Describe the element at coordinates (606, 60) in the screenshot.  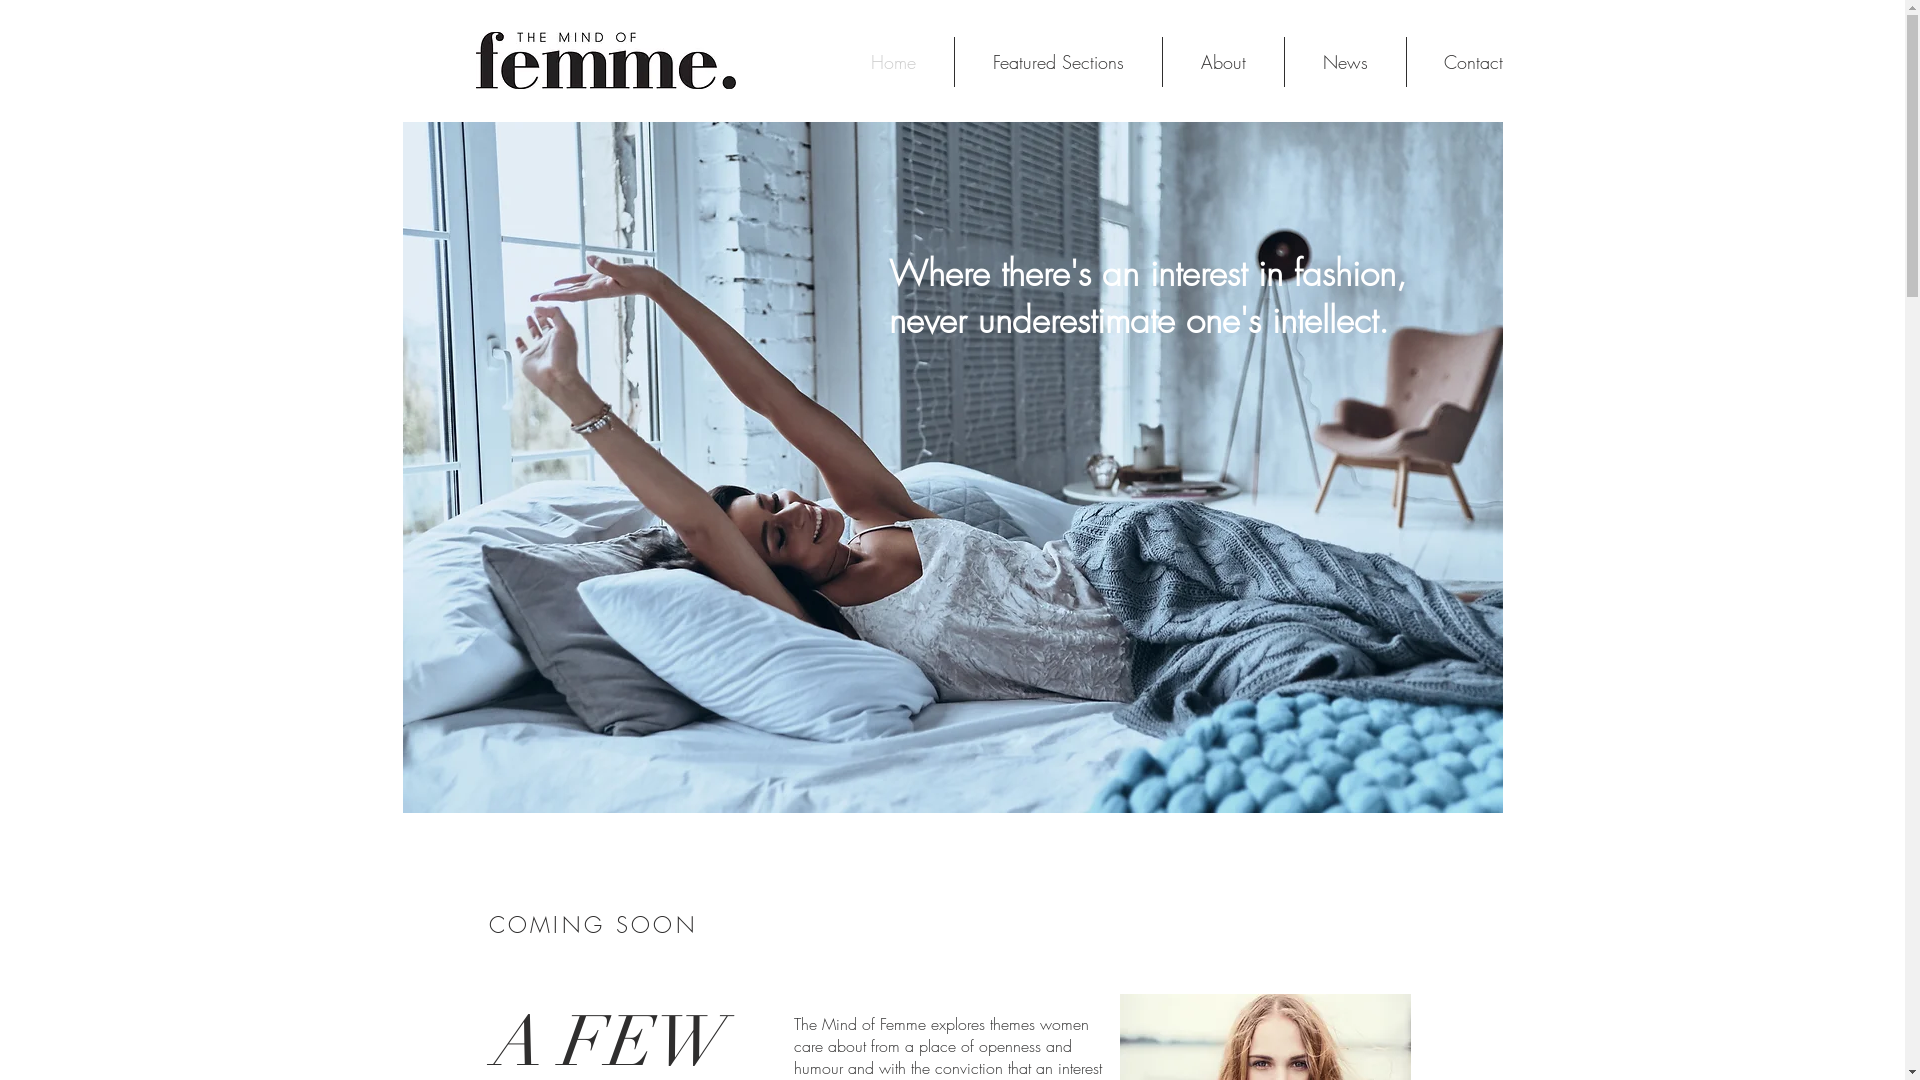
I see `JM_BofB_TMOF_logo_BLK.jpg` at that location.